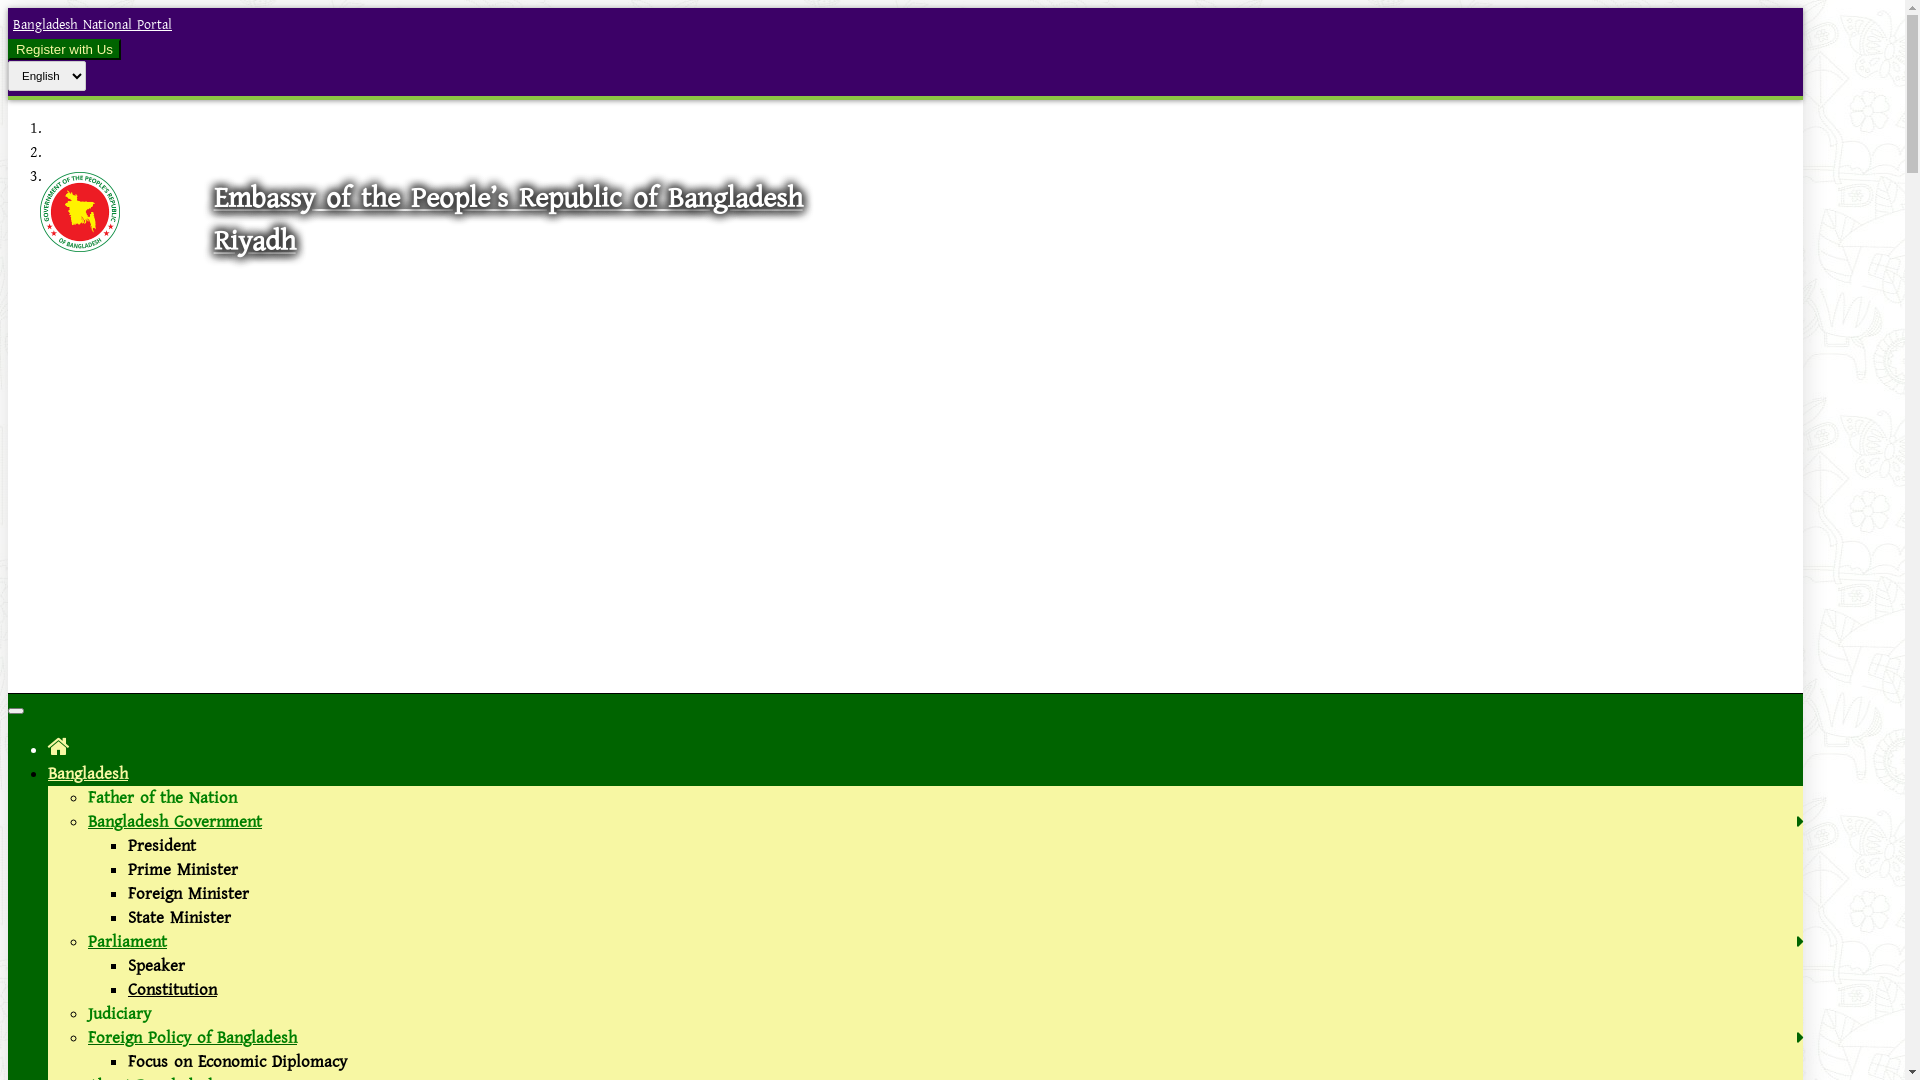  I want to click on Foreign Policy of Bangladesh, so click(192, 1038).